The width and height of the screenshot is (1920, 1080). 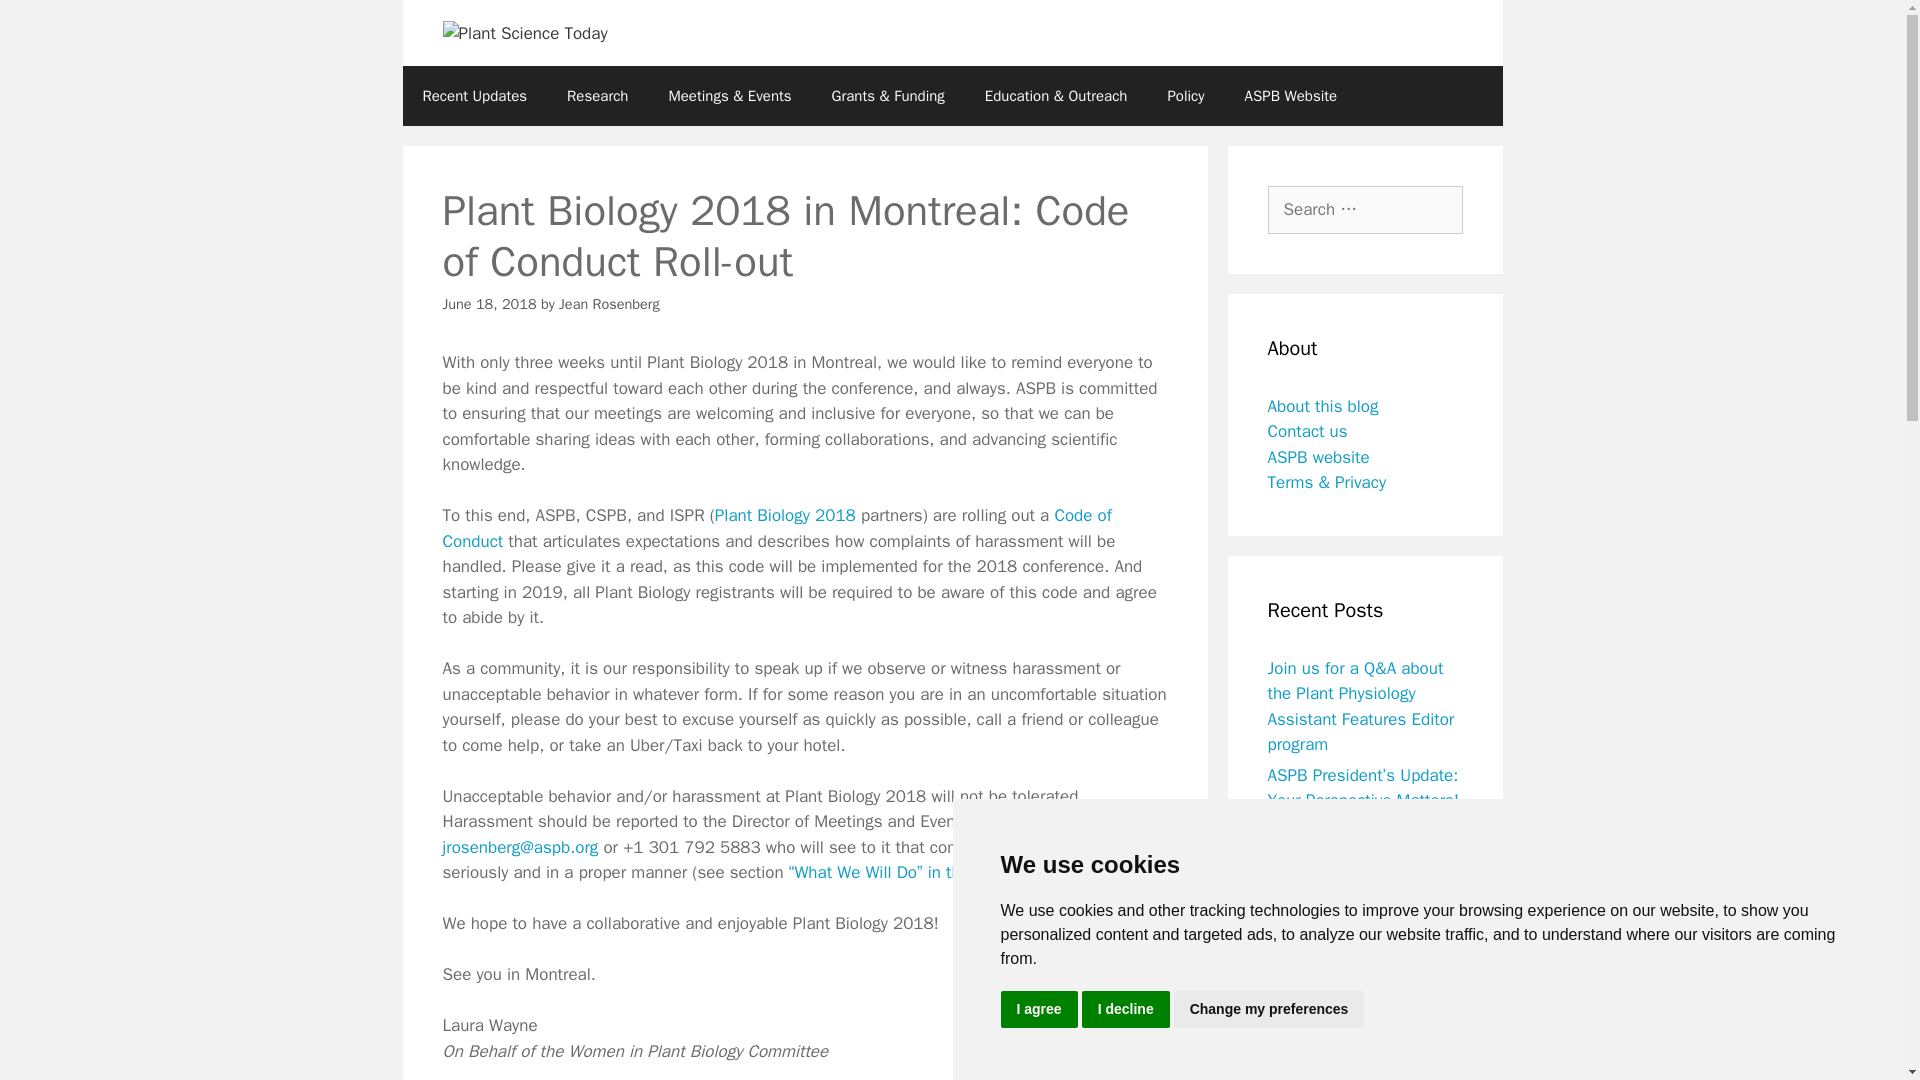 What do you see at coordinates (1318, 457) in the screenshot?
I see `ASPB website` at bounding box center [1318, 457].